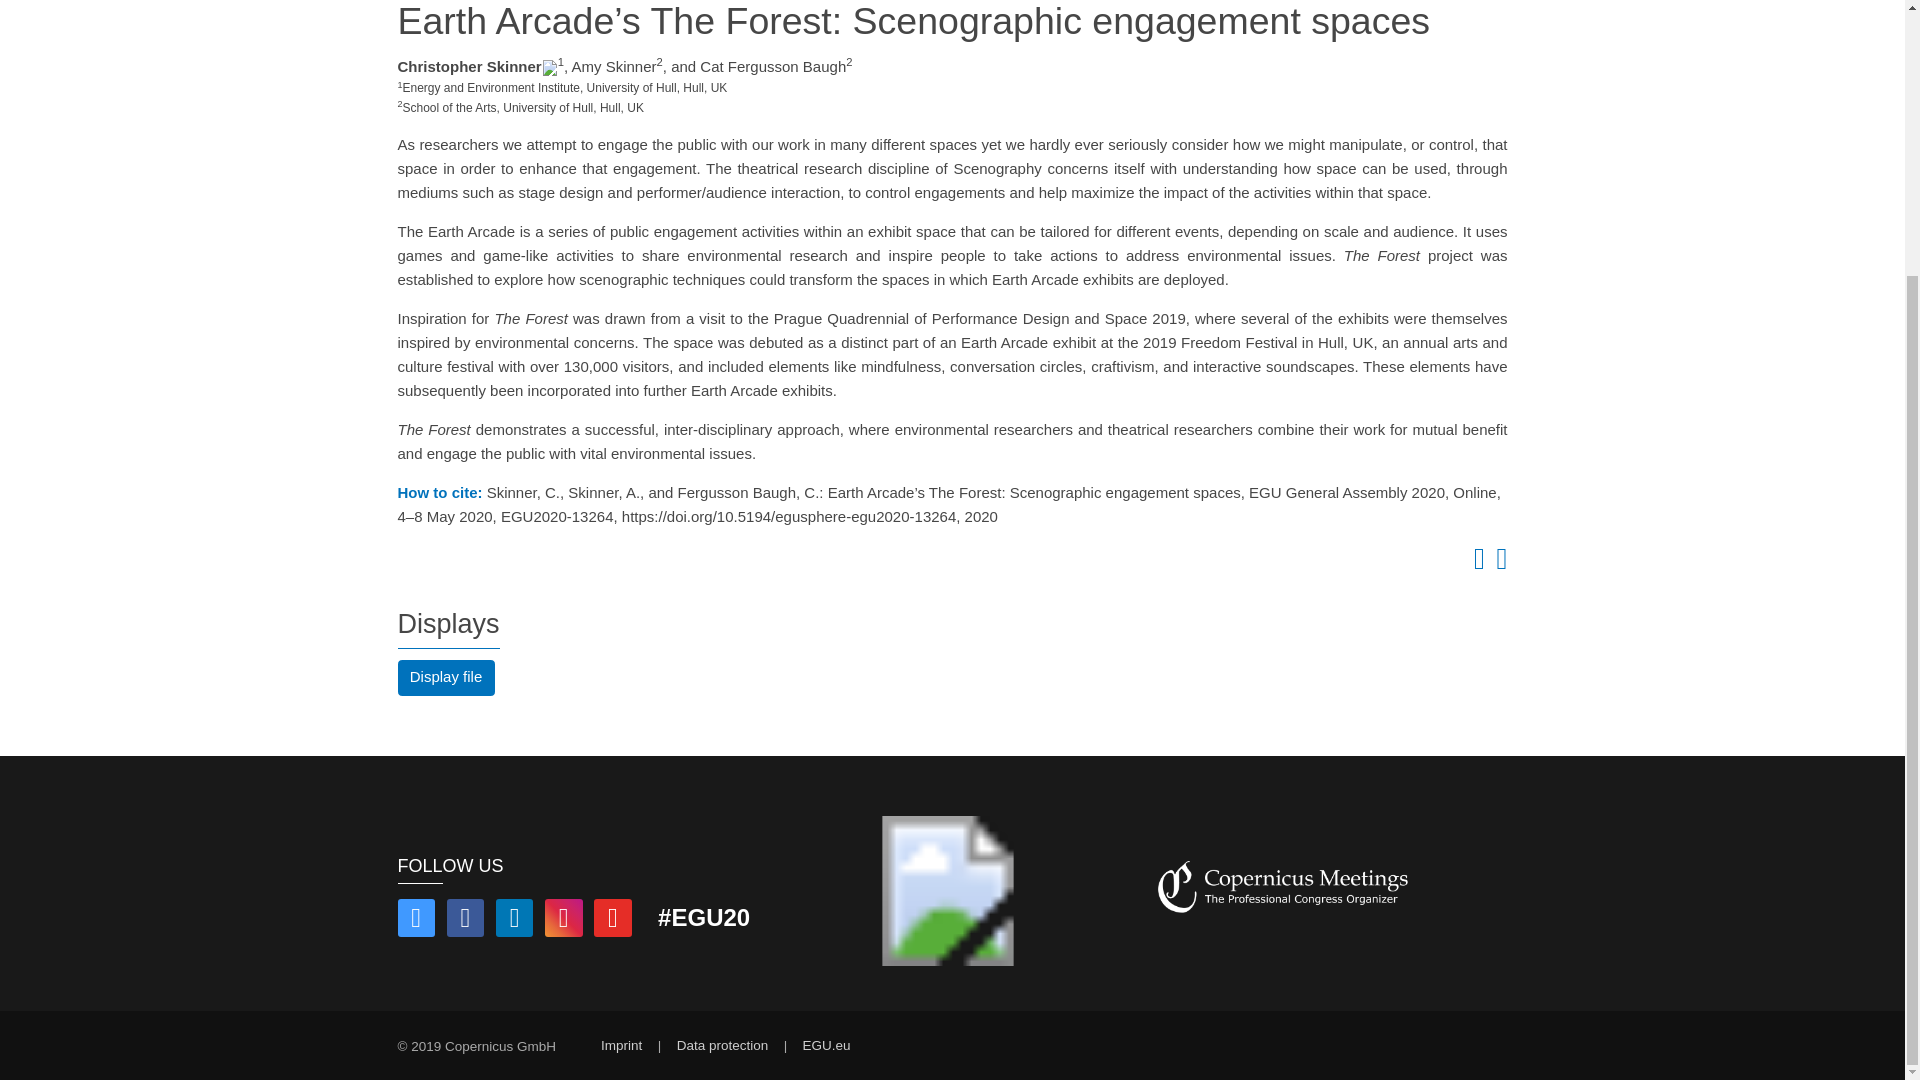  I want to click on Follow us on Facebook, so click(466, 920).